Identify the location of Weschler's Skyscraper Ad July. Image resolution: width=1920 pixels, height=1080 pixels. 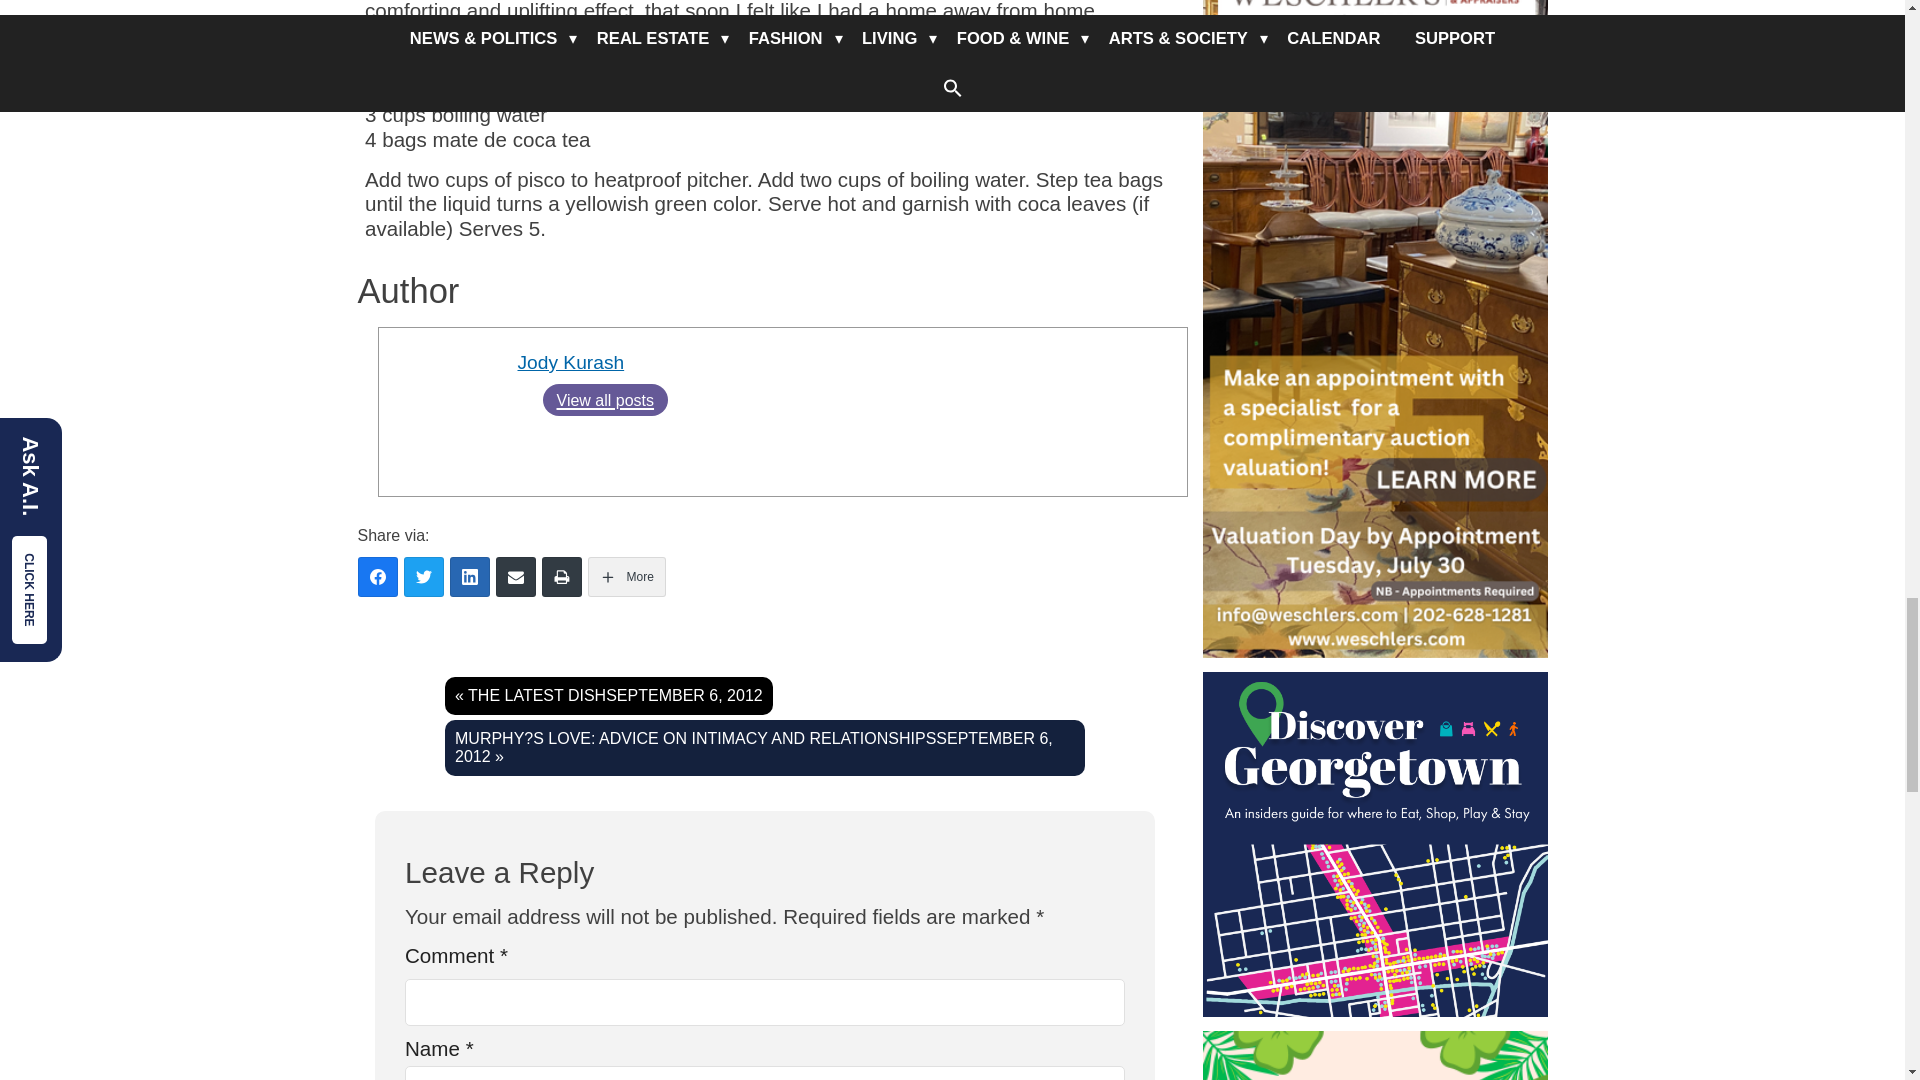
(1374, 328).